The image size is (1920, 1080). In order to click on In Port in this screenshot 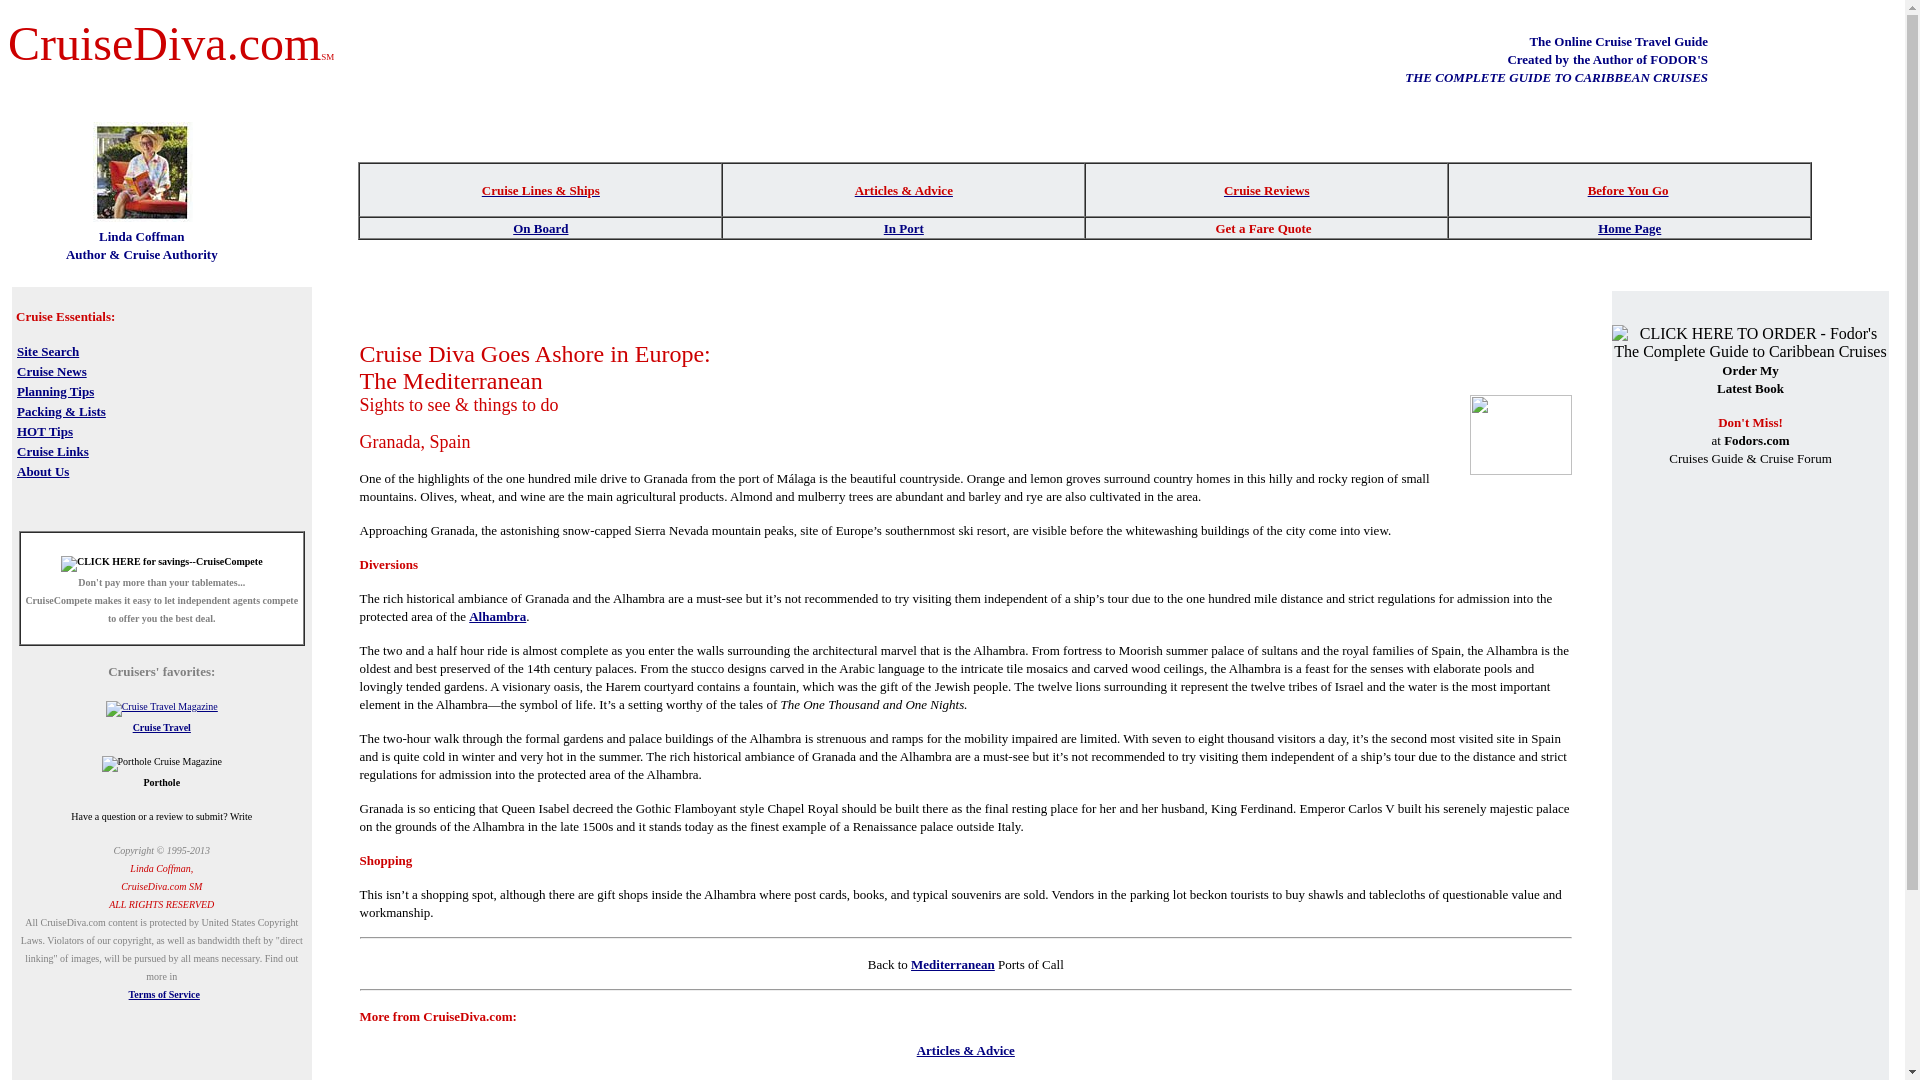, I will do `click(903, 226)`.